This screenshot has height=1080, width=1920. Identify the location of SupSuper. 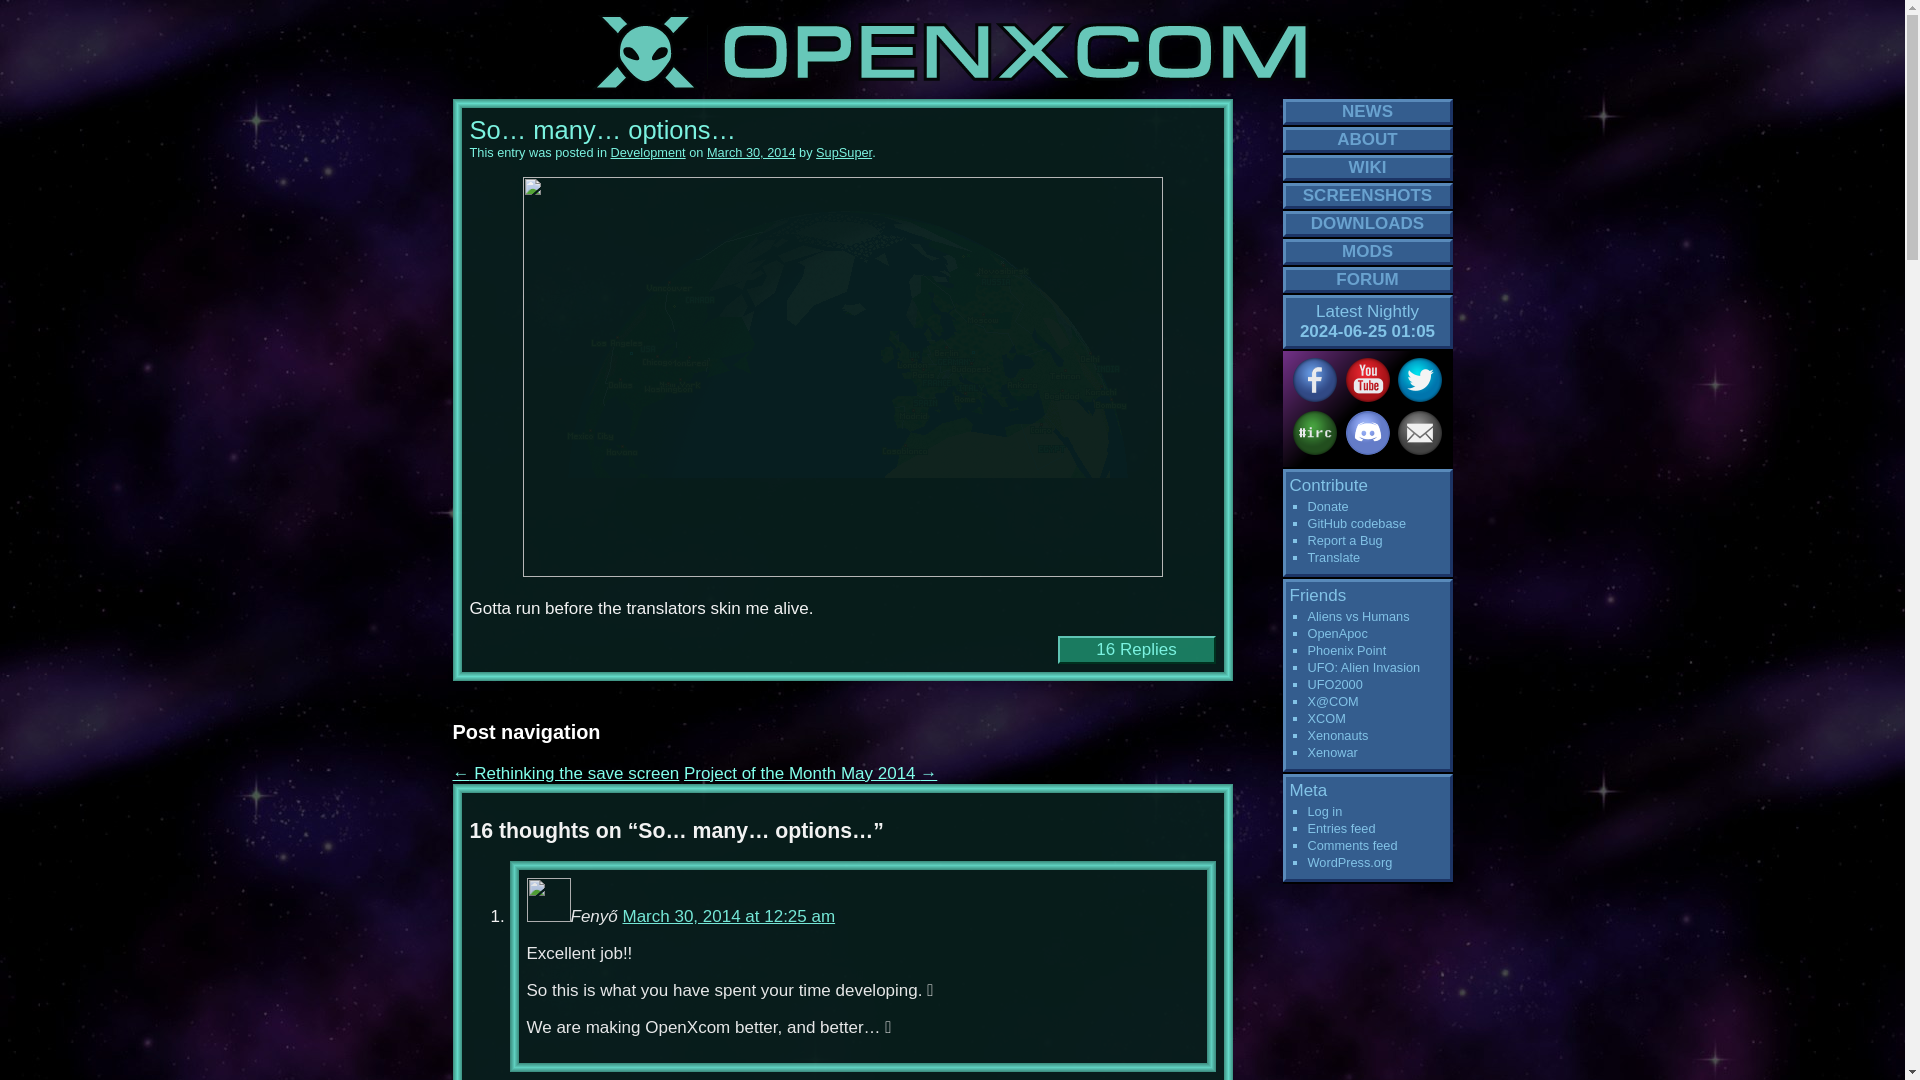
(844, 152).